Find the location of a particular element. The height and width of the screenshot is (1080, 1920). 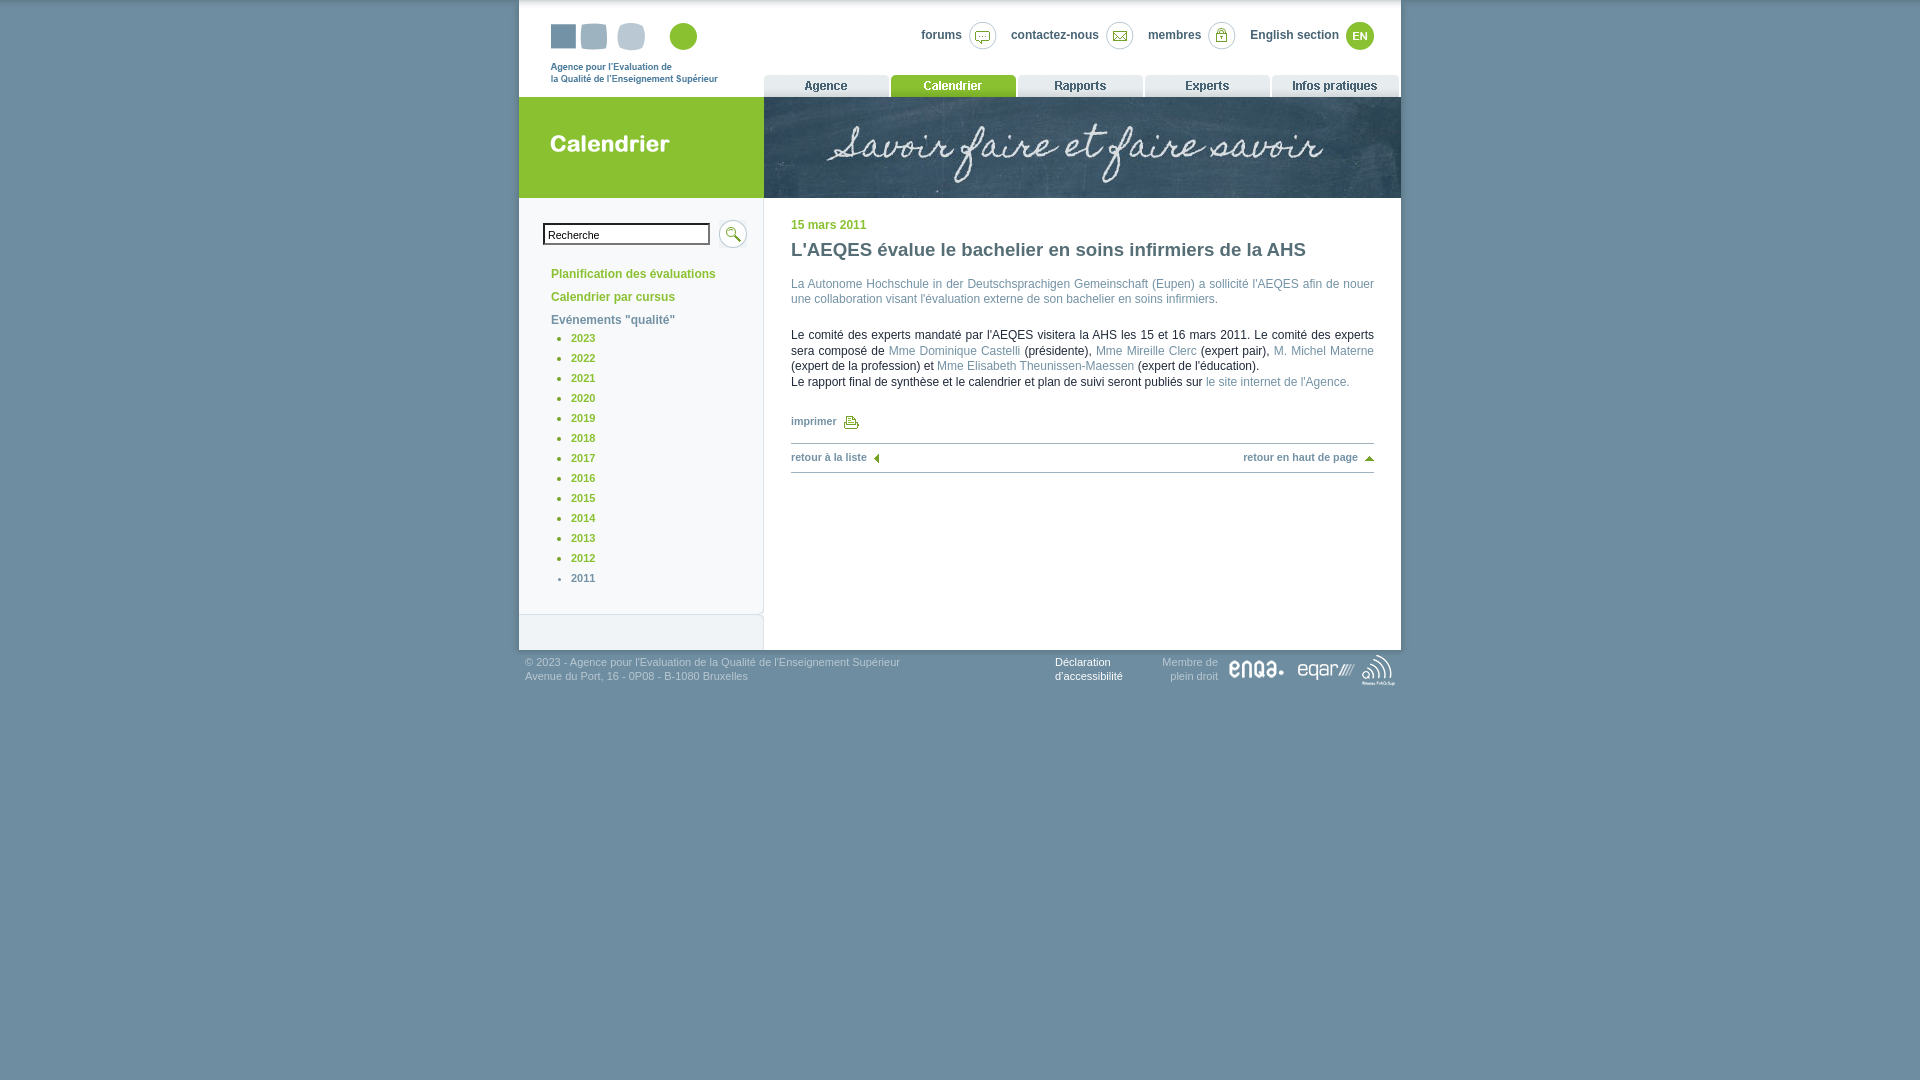

2020 is located at coordinates (583, 398).